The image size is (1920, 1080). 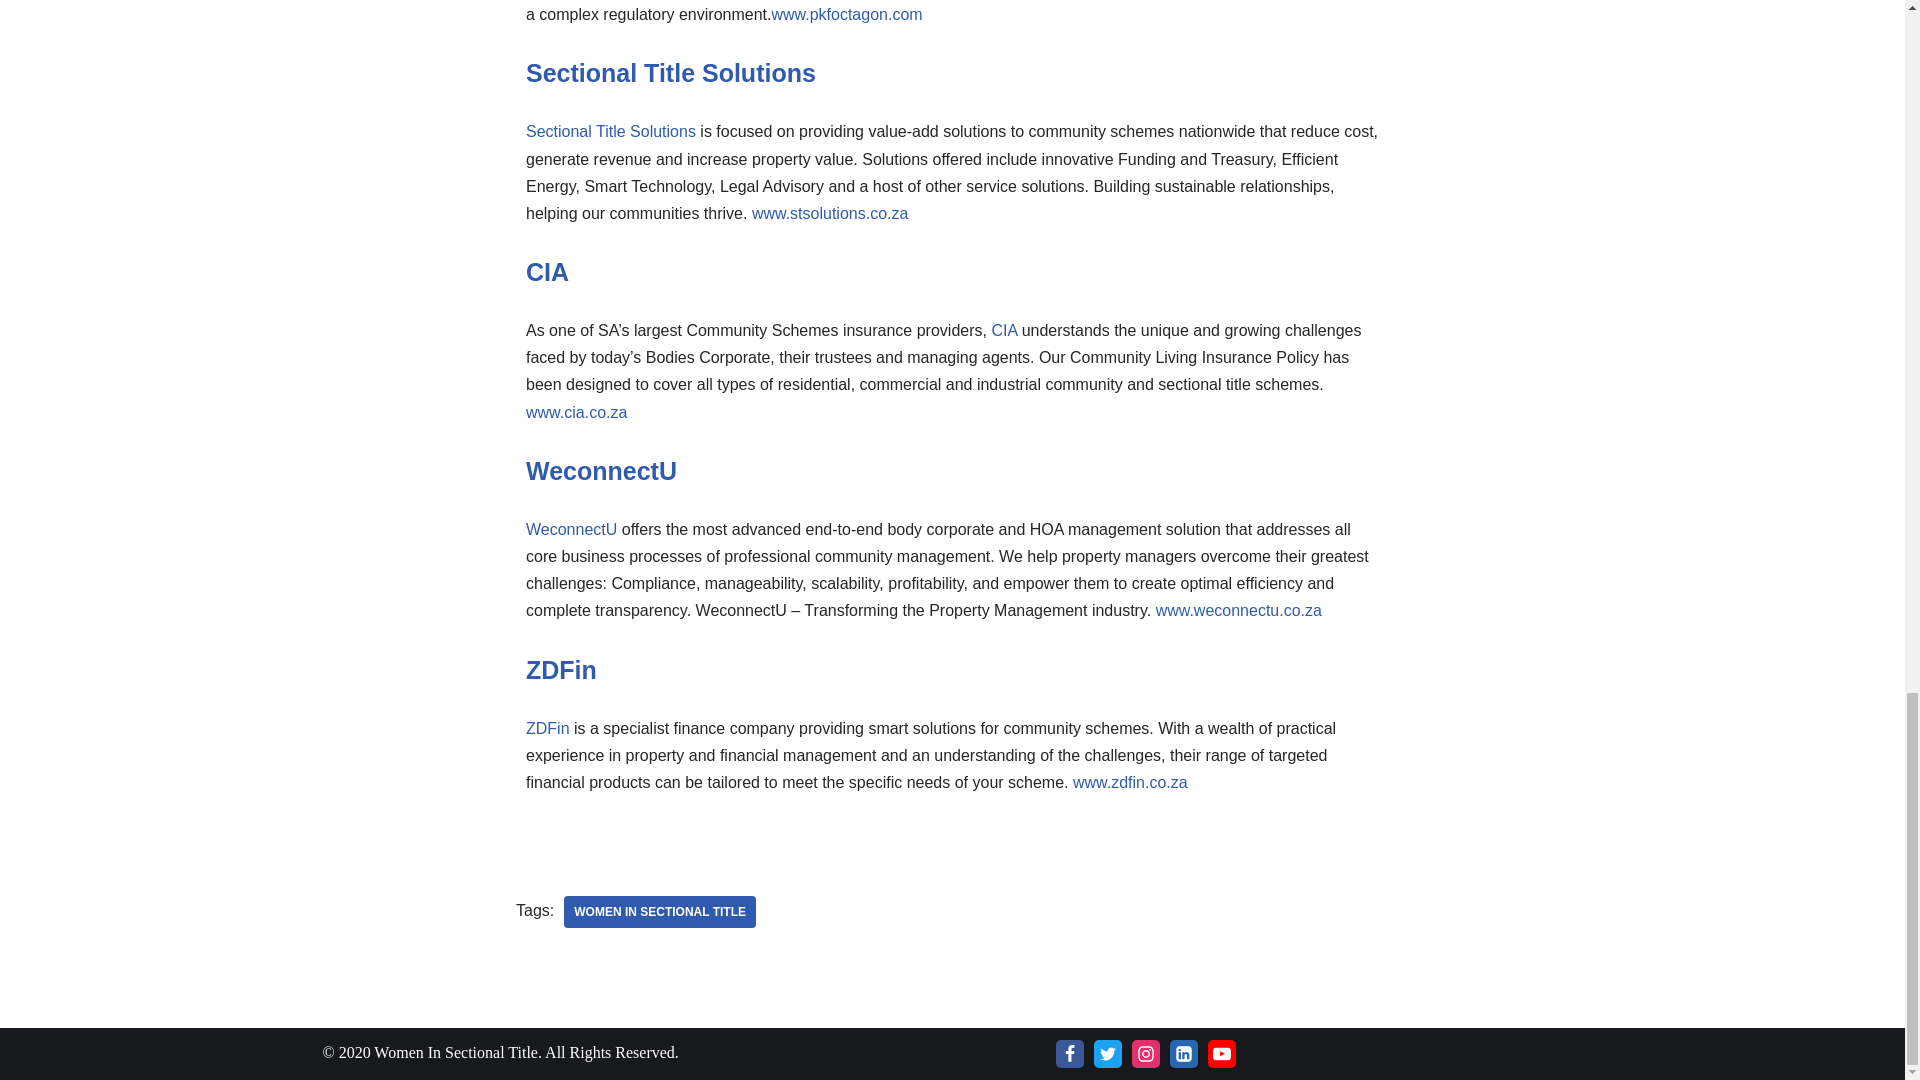 I want to click on WeconnectU, so click(x=571, y=528).